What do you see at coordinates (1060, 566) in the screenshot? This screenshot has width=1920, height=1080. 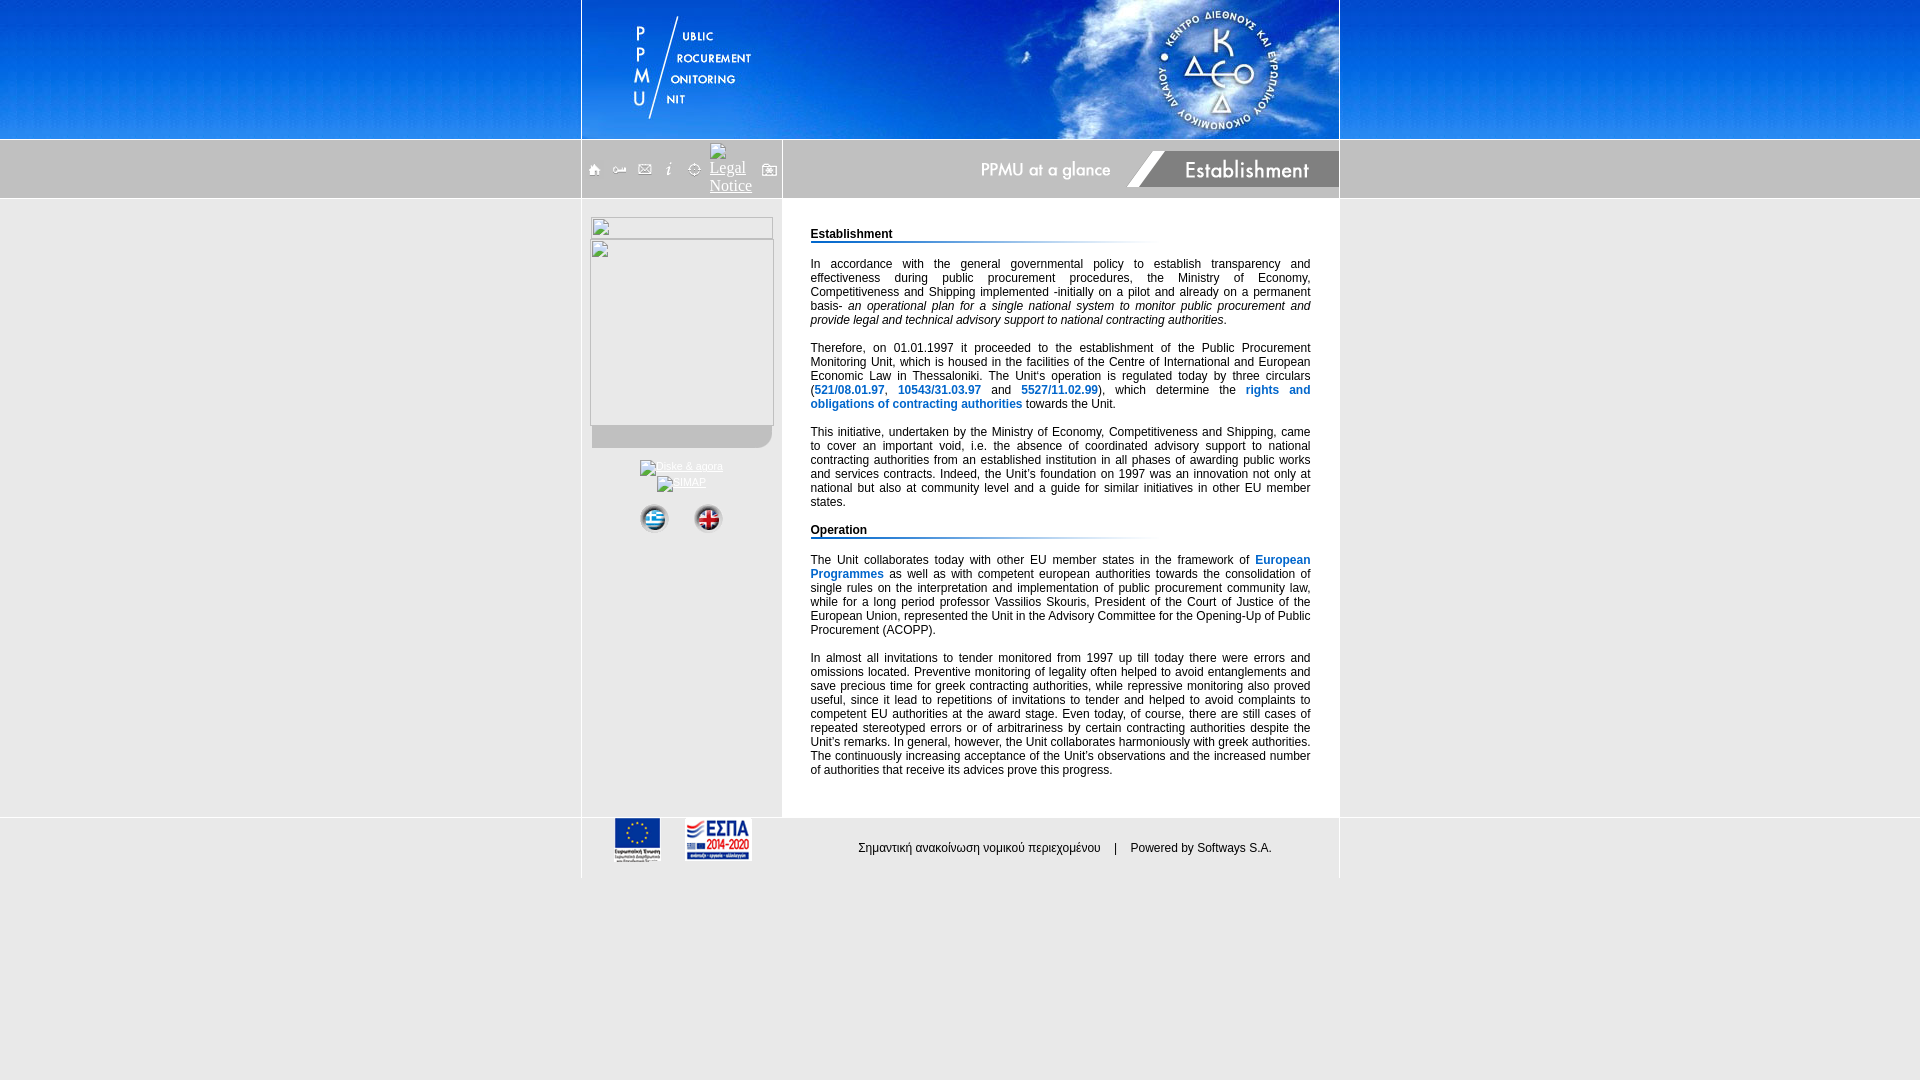 I see `European Programmes` at bounding box center [1060, 566].